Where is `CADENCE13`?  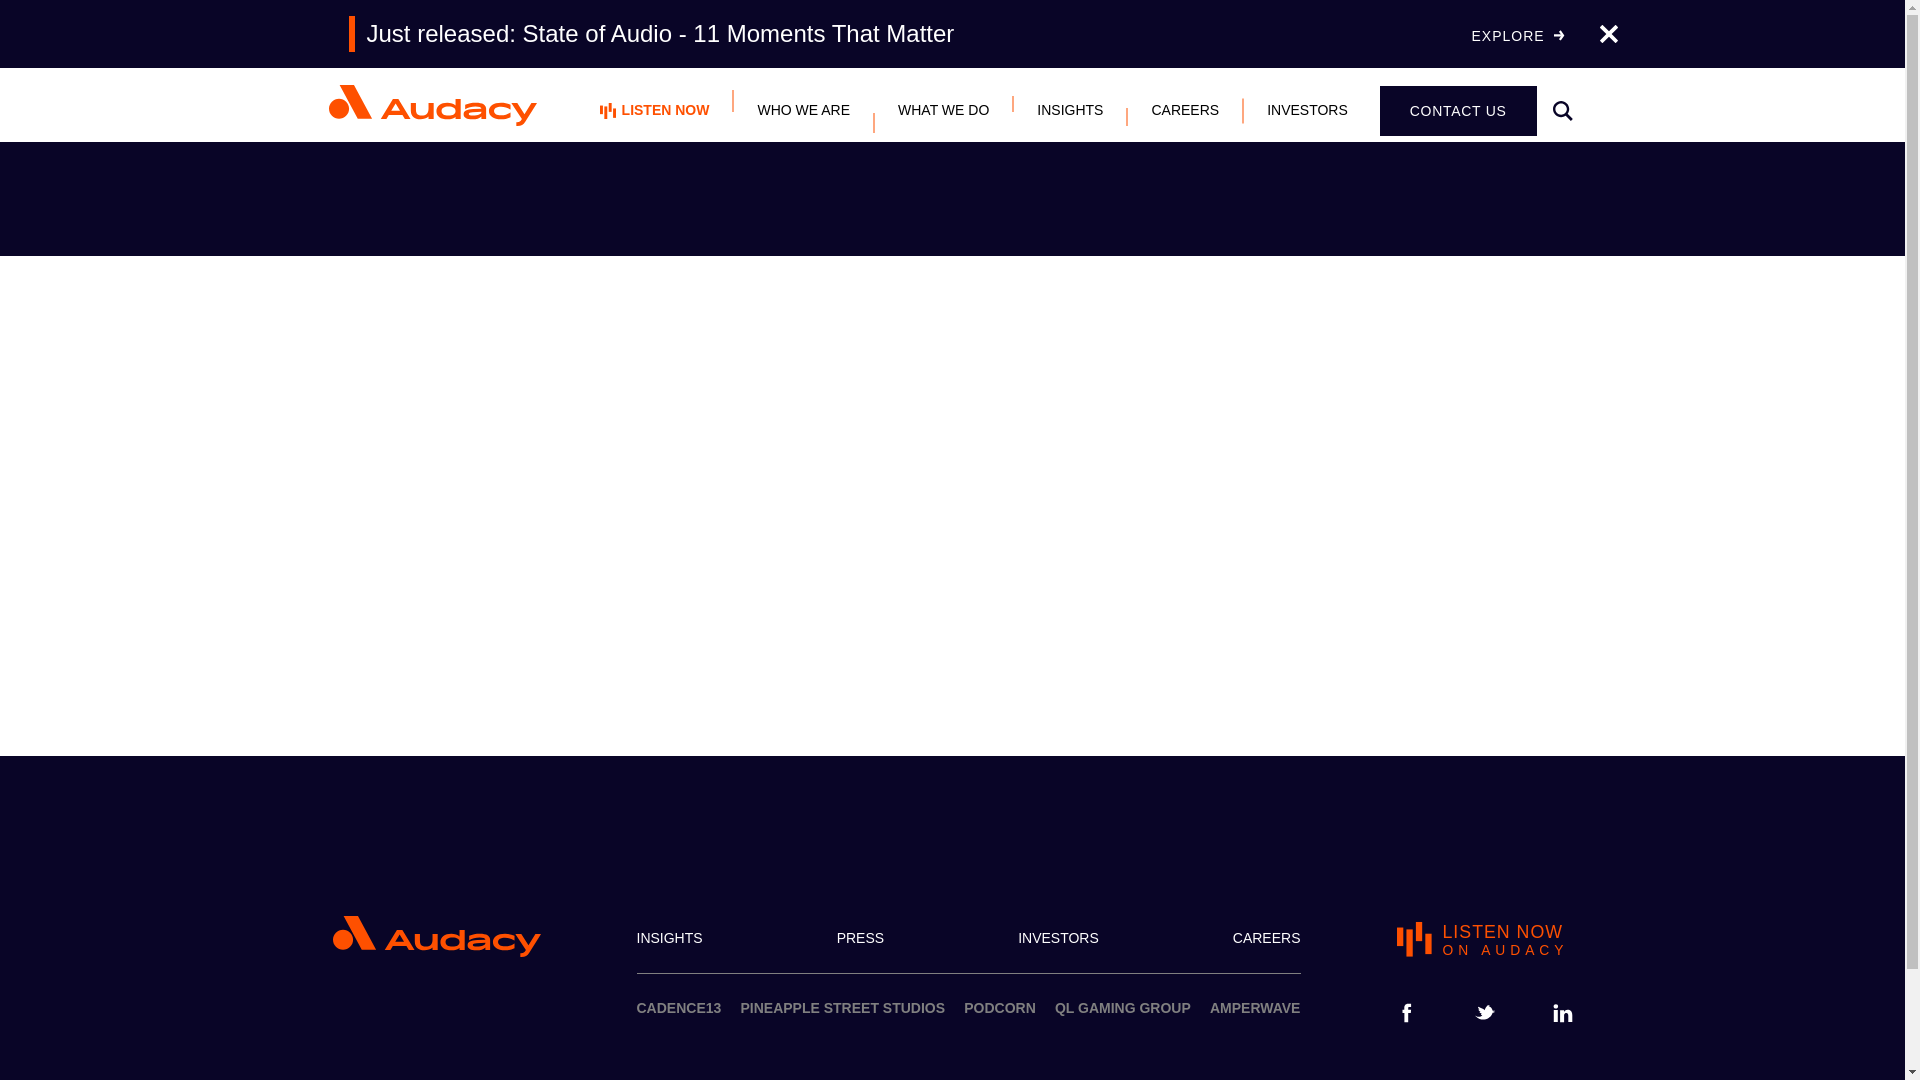
CADENCE13 is located at coordinates (678, 1008).